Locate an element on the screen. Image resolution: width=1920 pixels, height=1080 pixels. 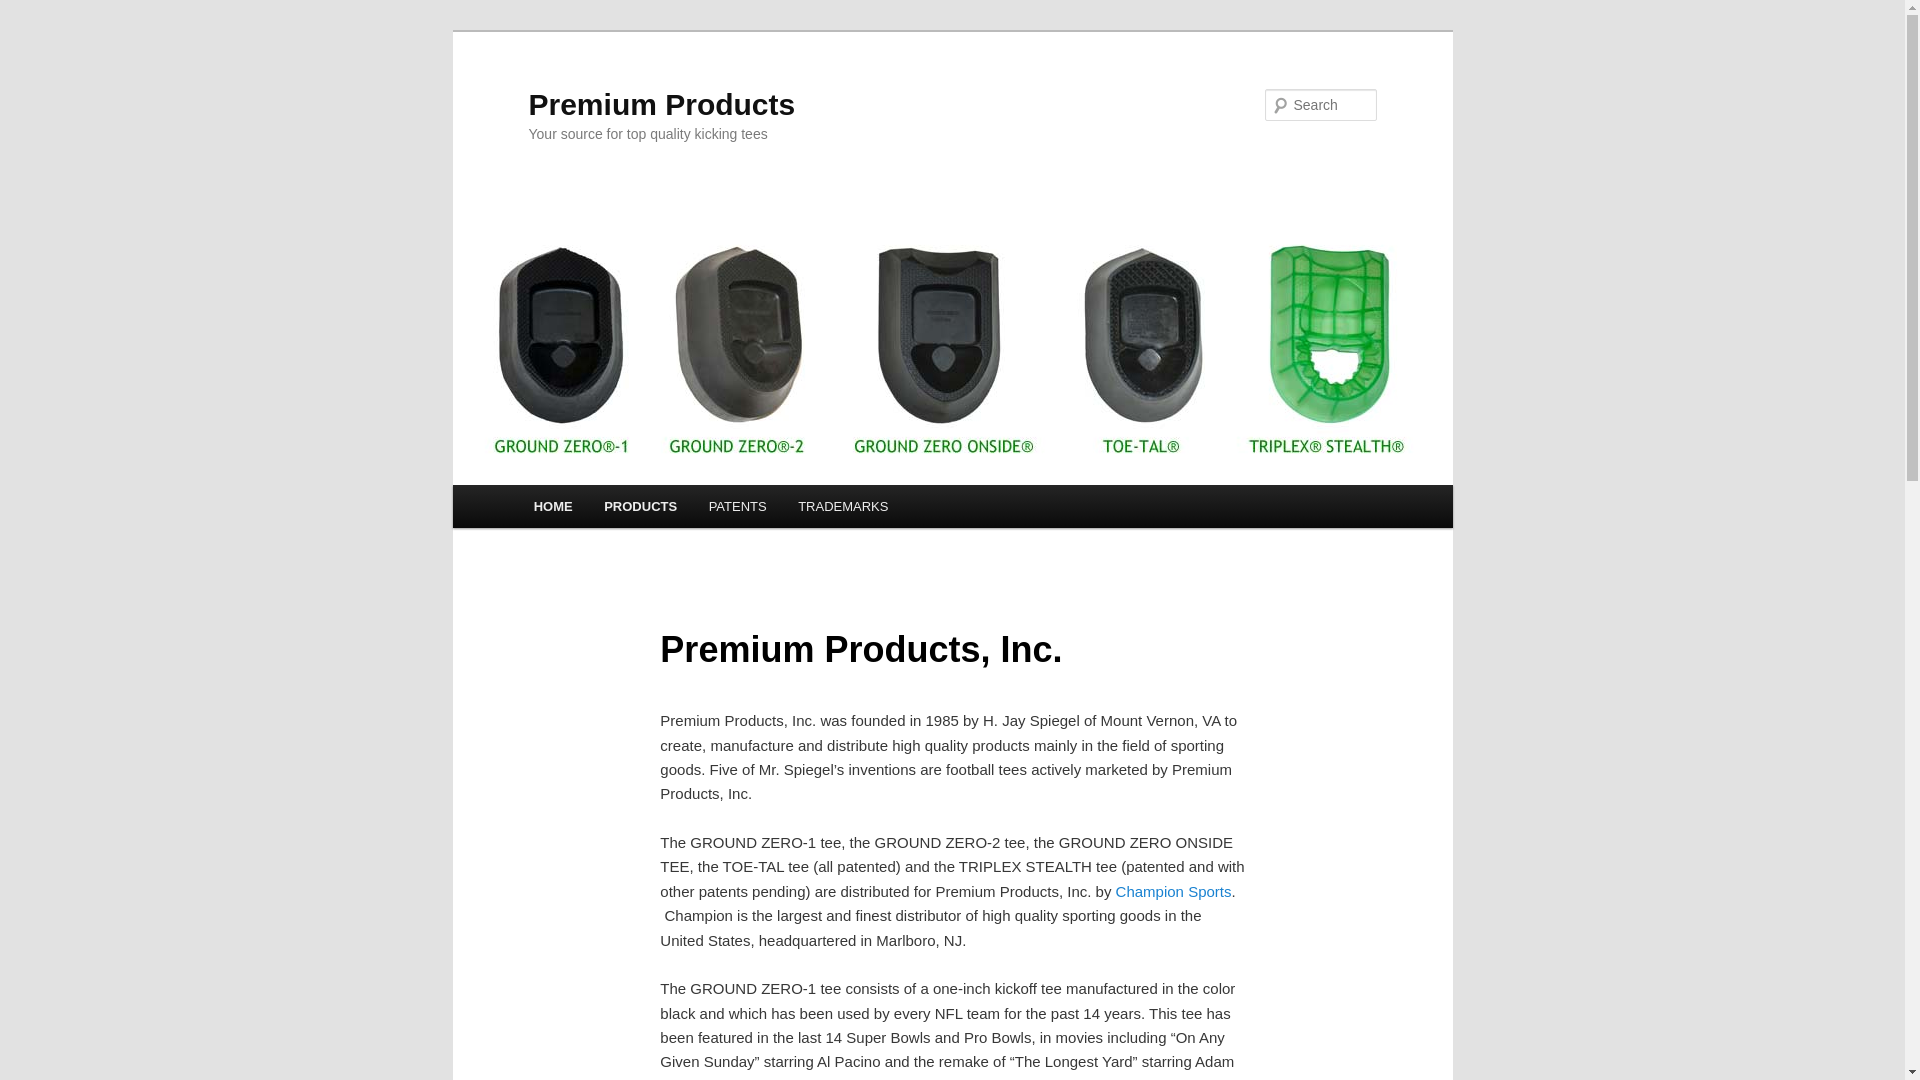
PRODUCTS is located at coordinates (640, 506).